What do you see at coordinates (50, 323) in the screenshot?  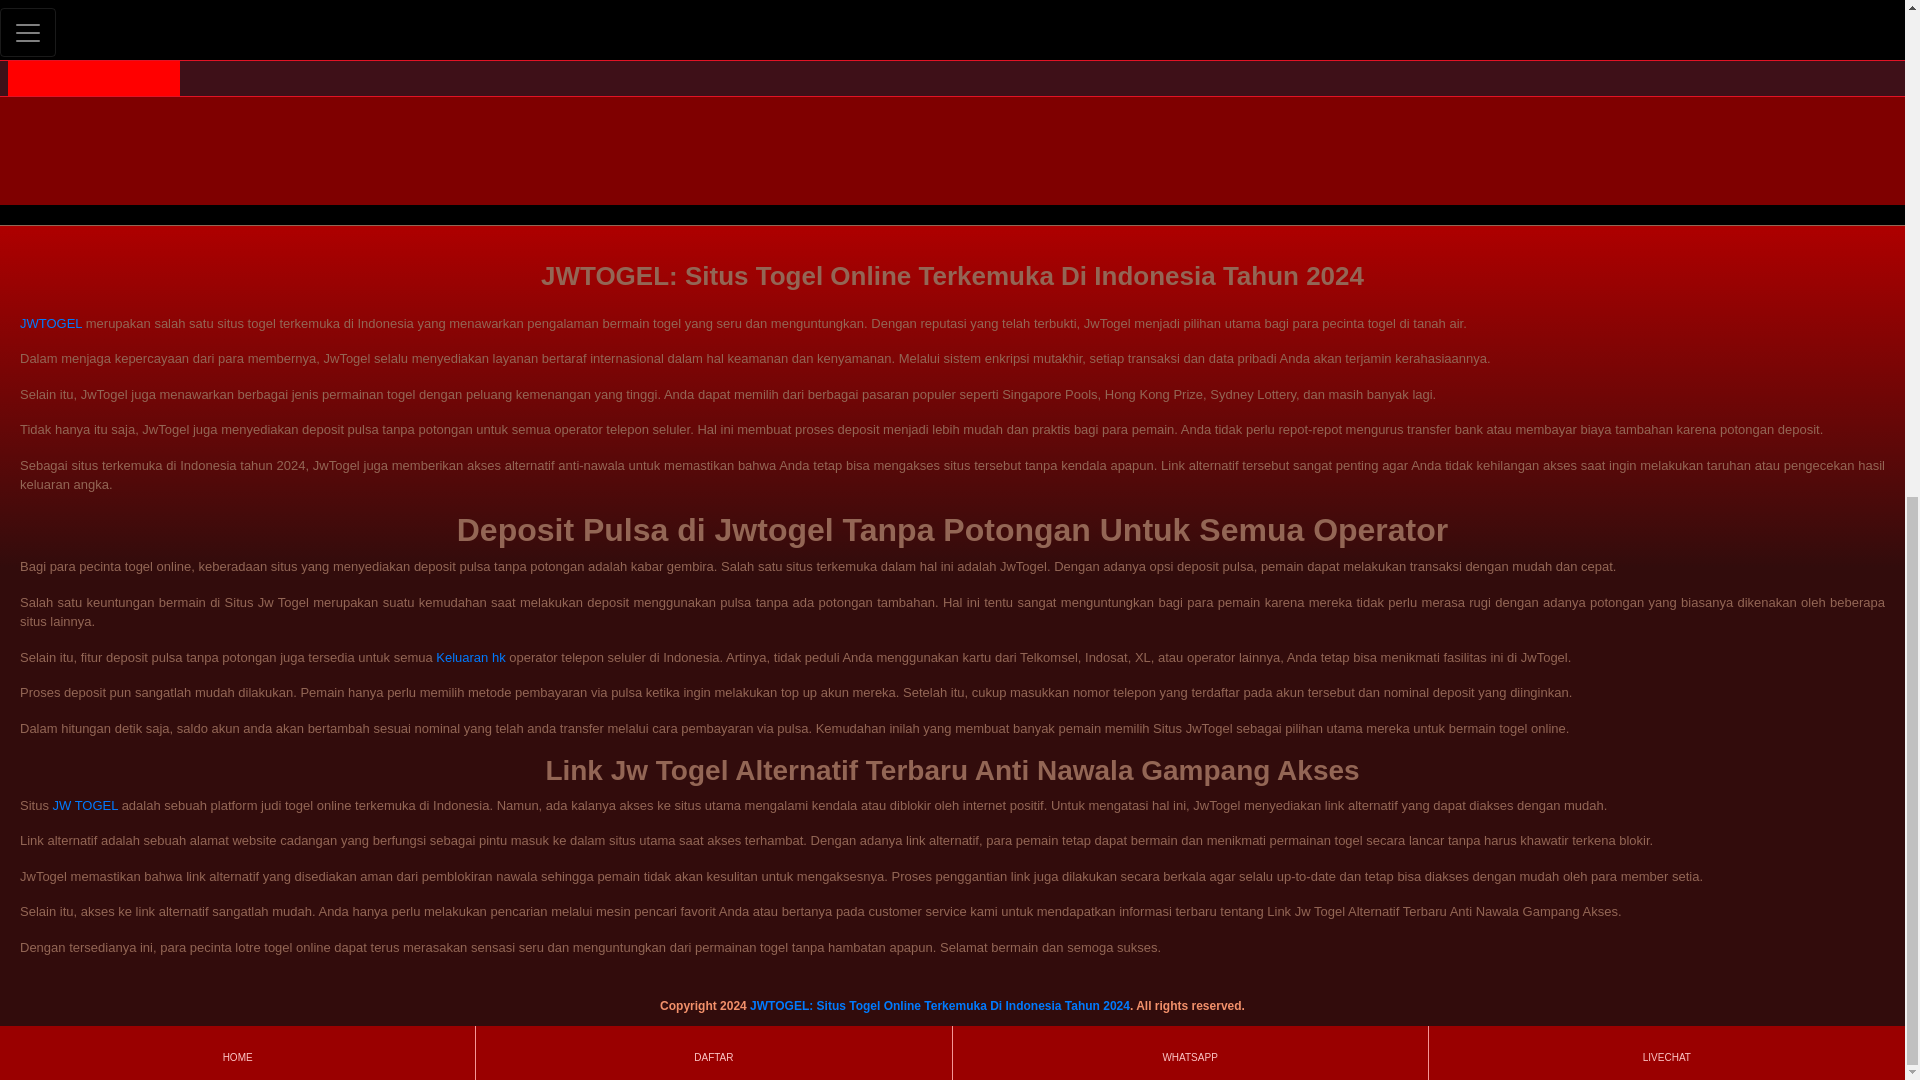 I see `JWTOGEL` at bounding box center [50, 323].